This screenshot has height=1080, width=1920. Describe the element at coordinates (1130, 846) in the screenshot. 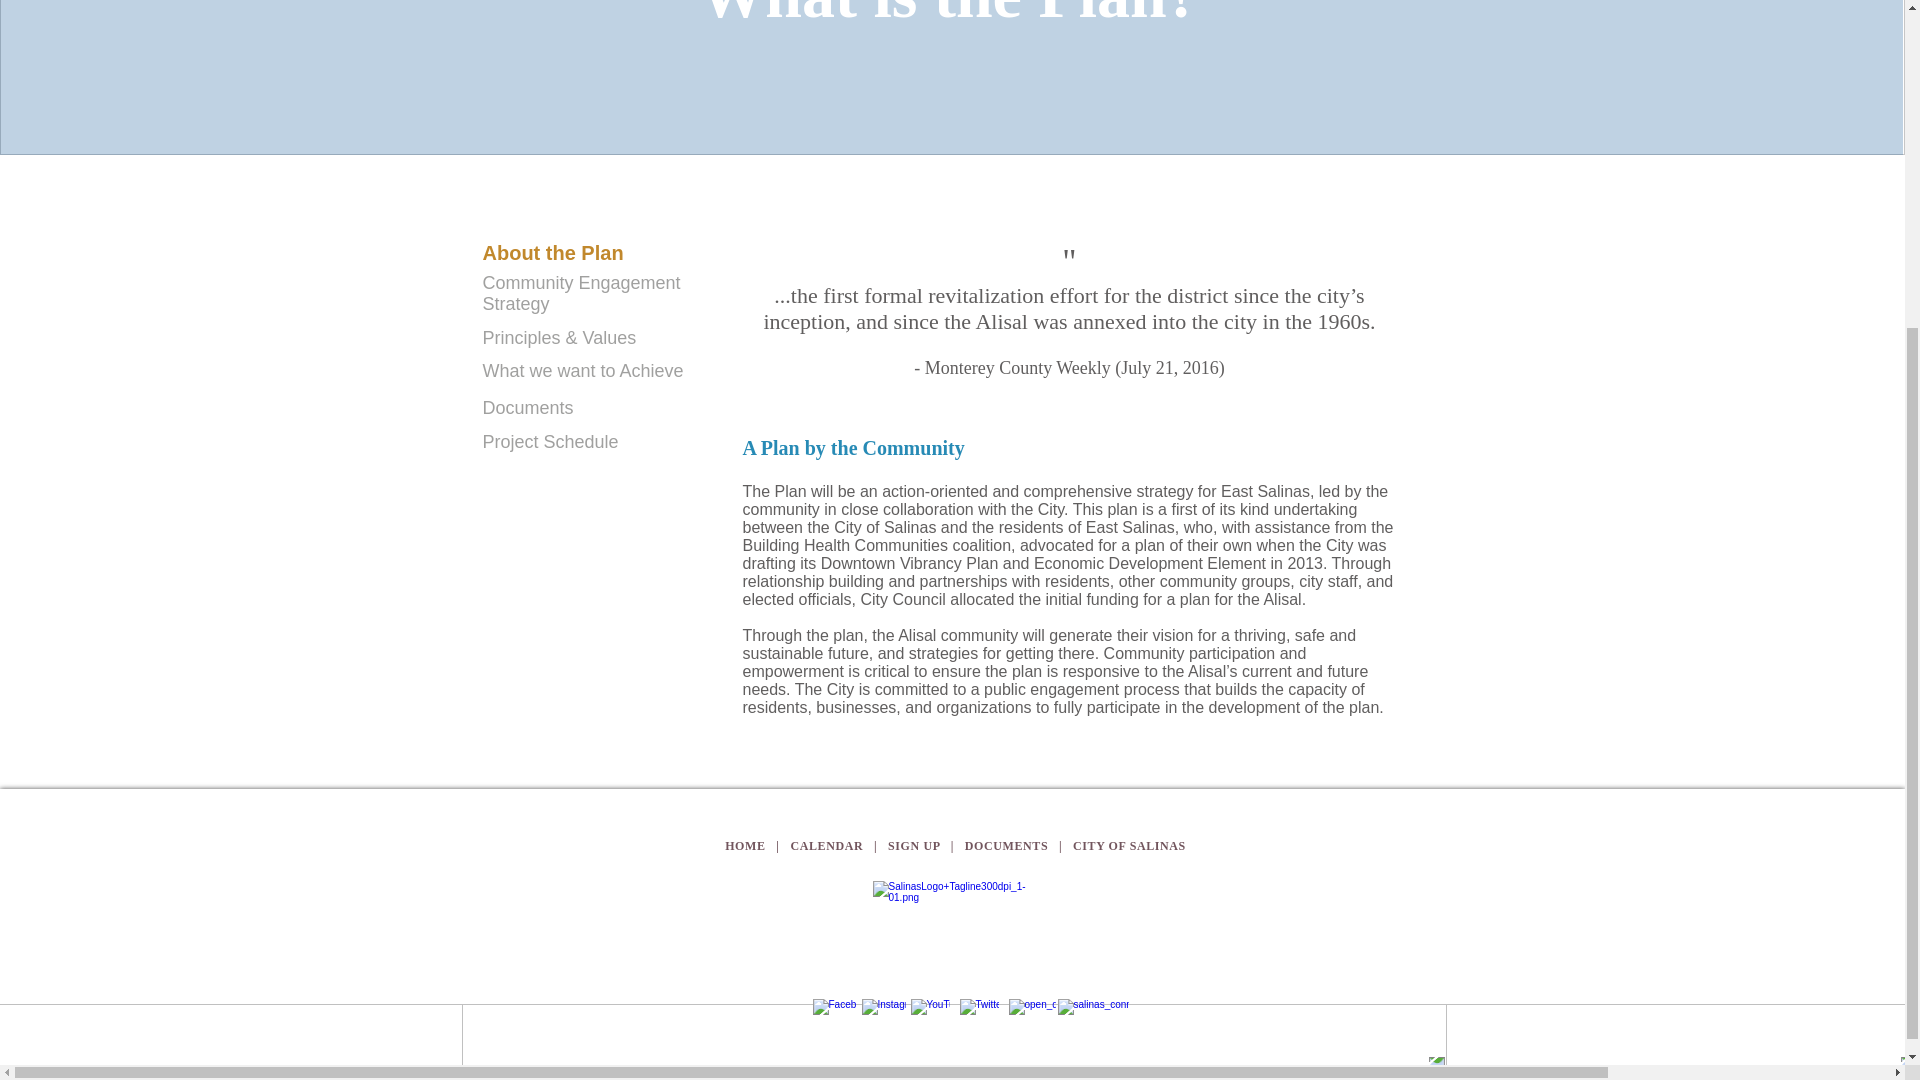

I see `CITY OF SALINAS` at that location.